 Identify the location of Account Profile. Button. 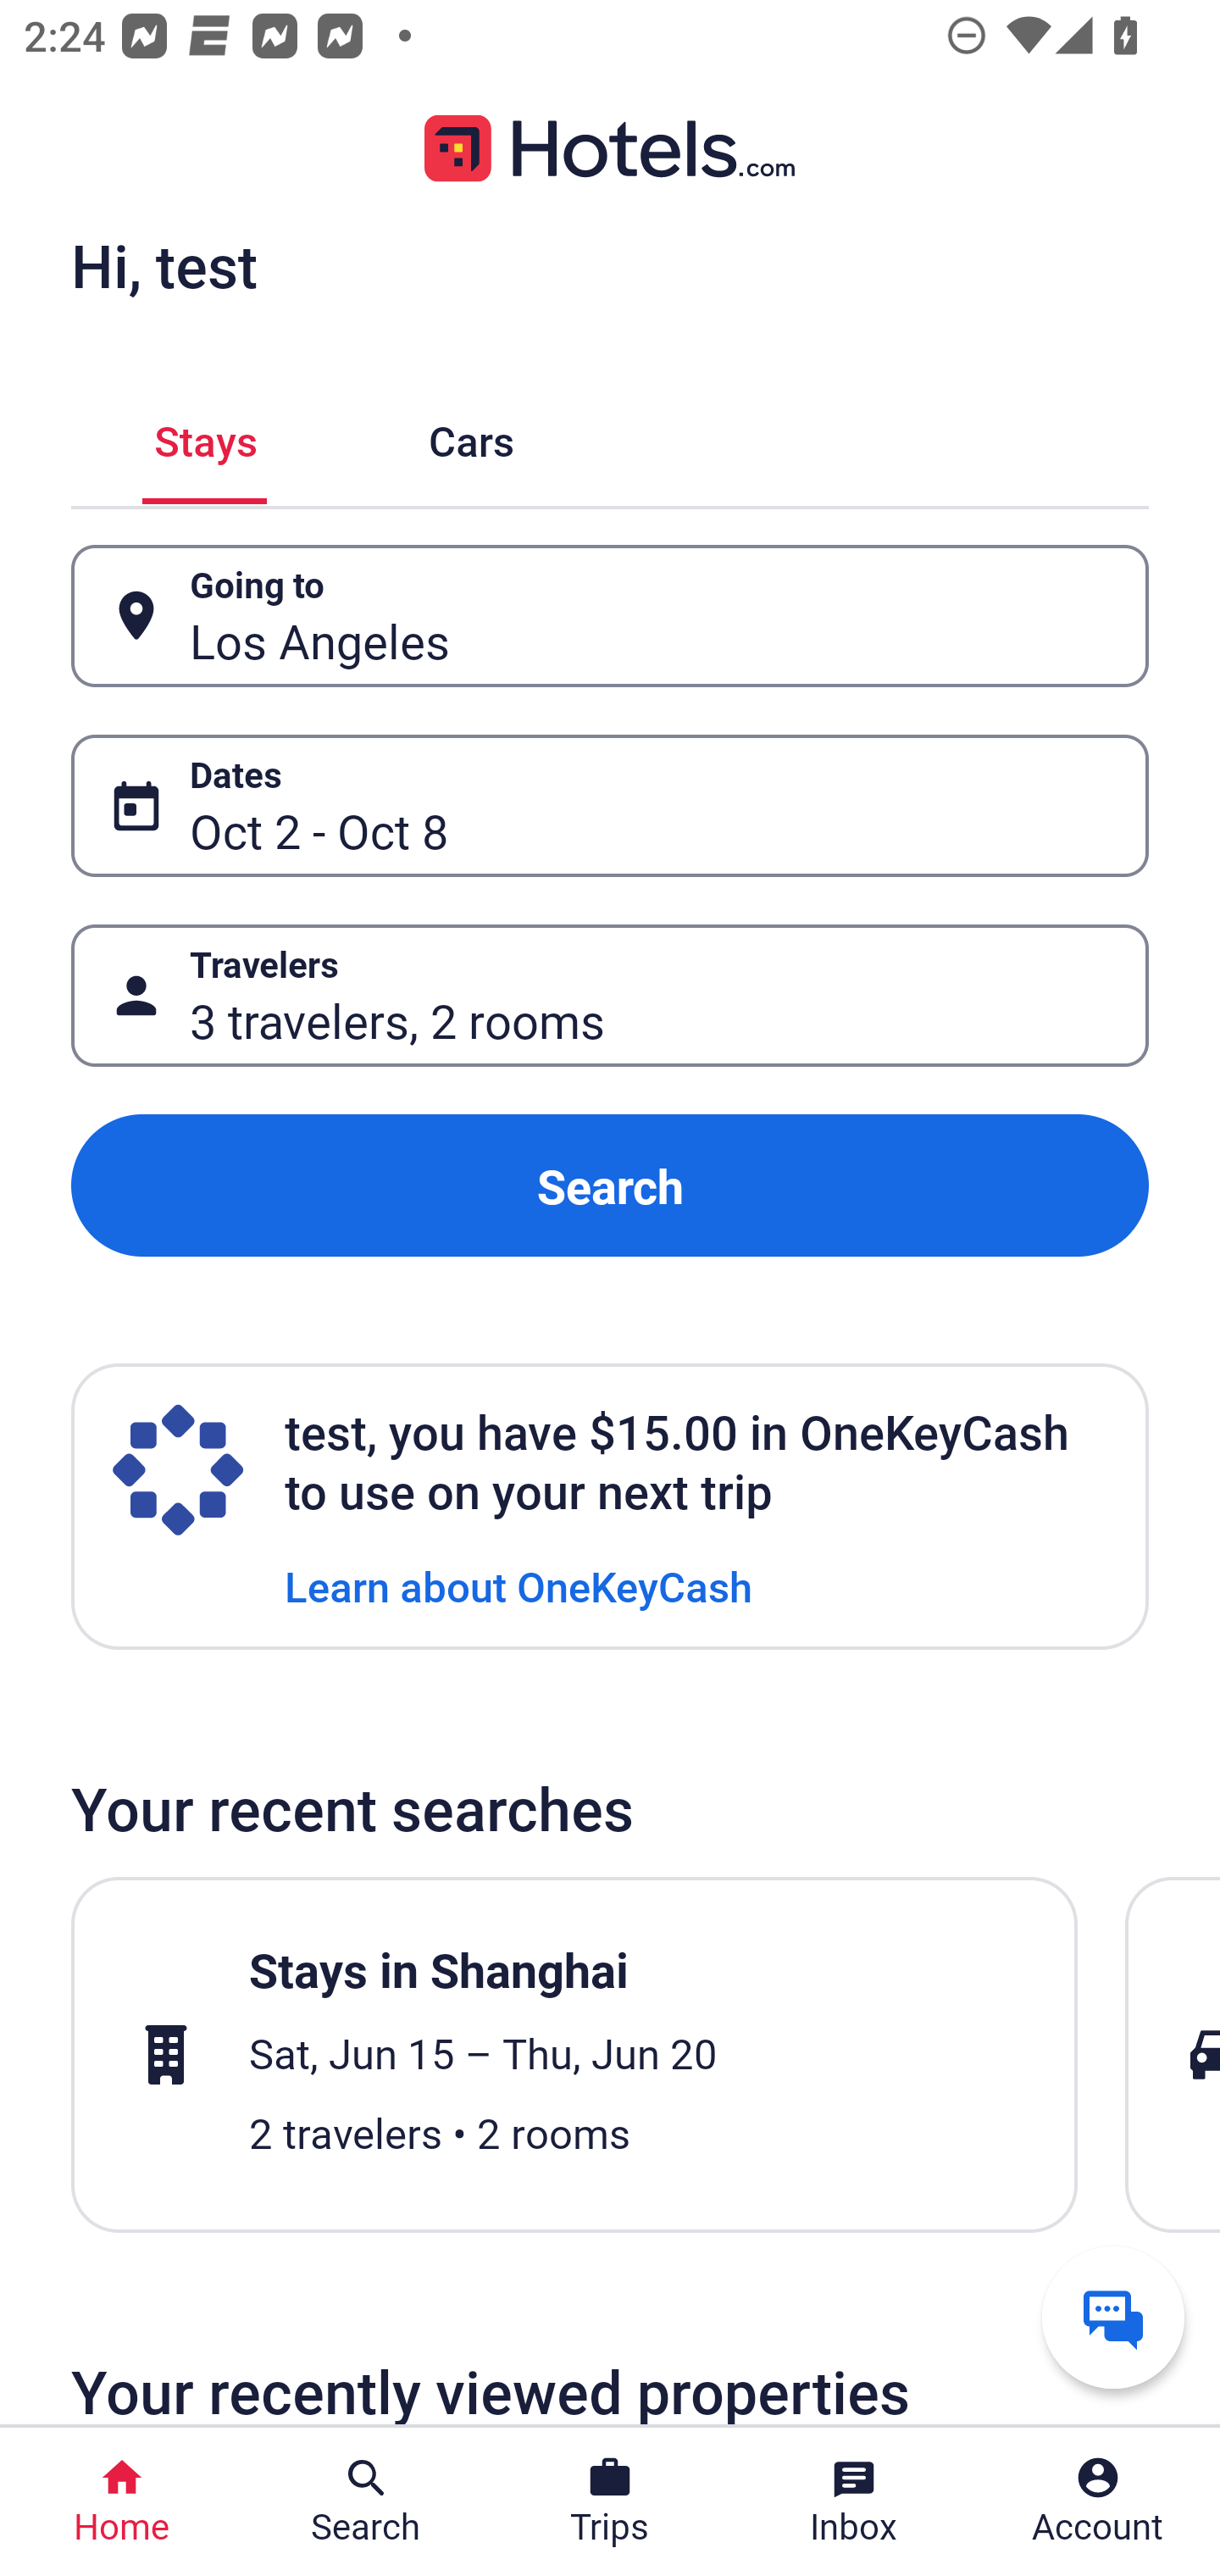
(1098, 2501).